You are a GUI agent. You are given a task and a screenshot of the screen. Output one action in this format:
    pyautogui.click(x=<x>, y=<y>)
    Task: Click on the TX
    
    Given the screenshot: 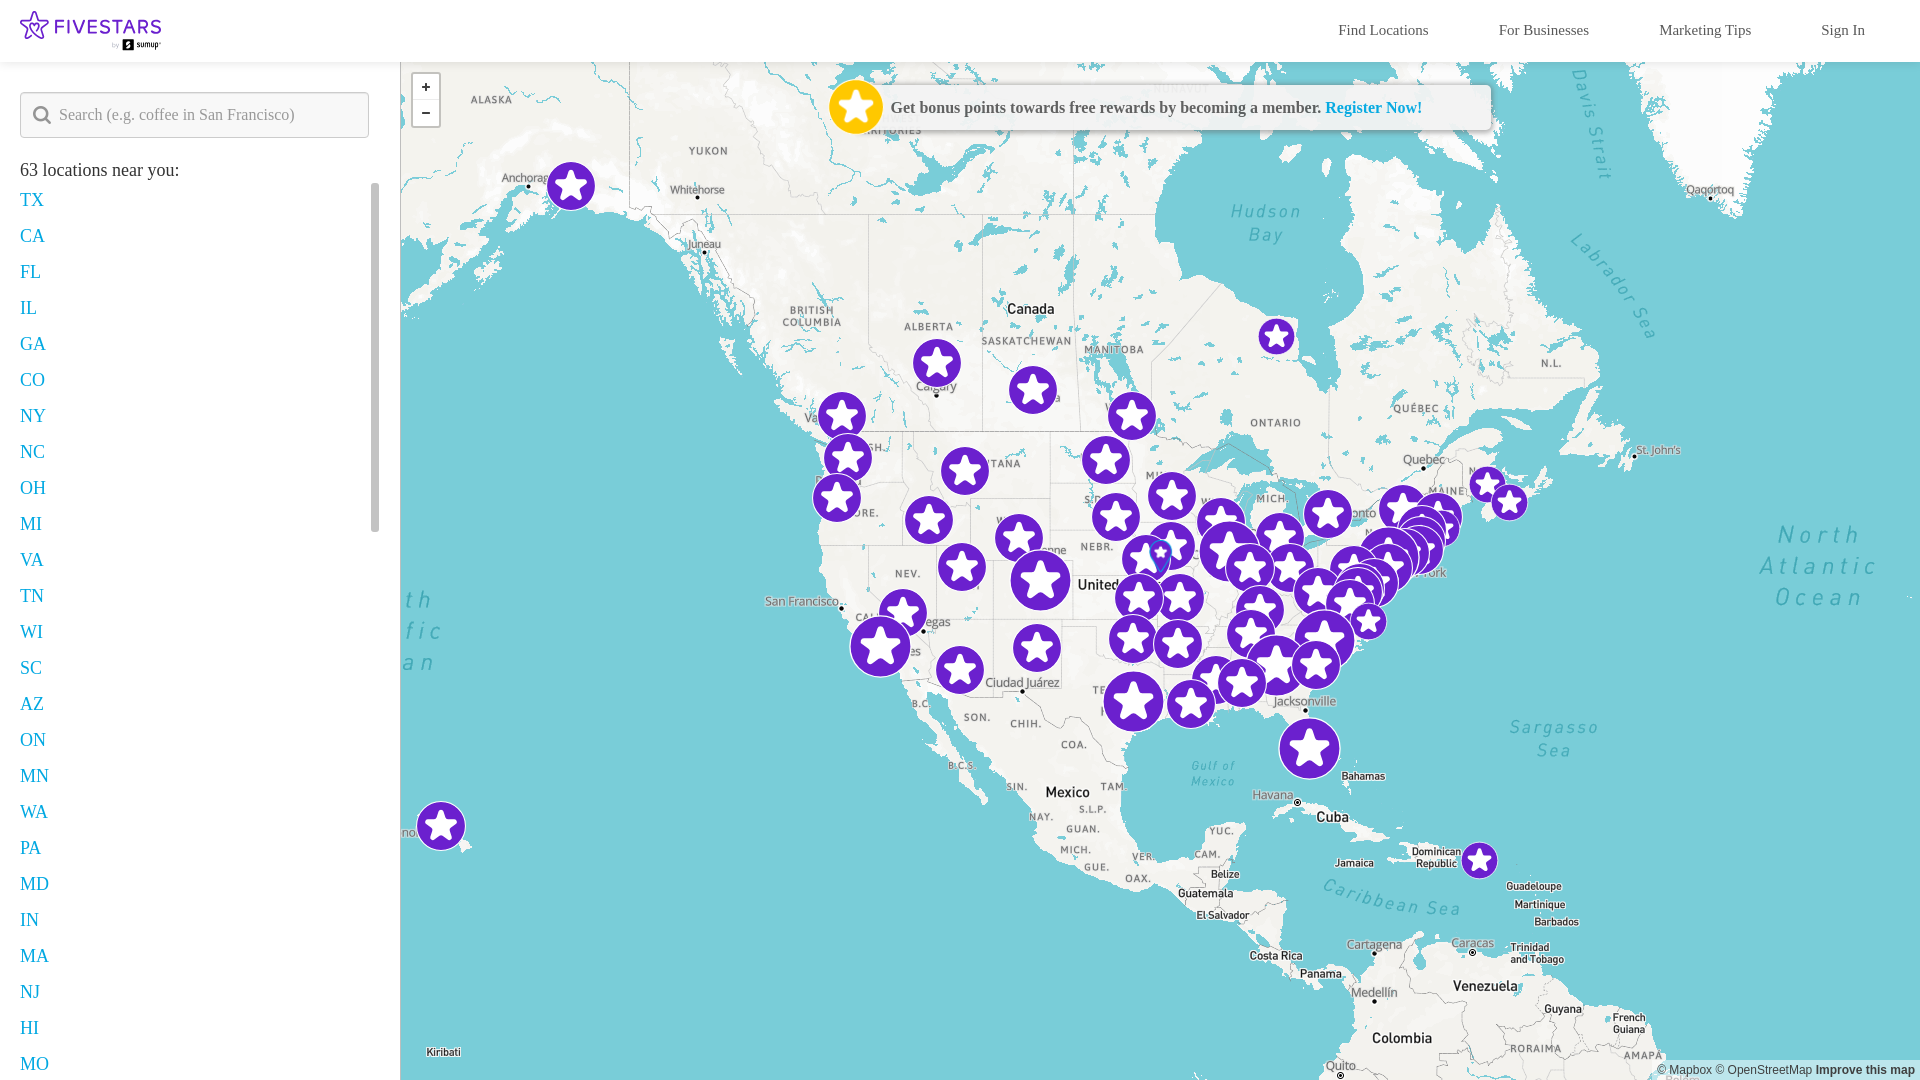 What is the action you would take?
    pyautogui.click(x=32, y=200)
    